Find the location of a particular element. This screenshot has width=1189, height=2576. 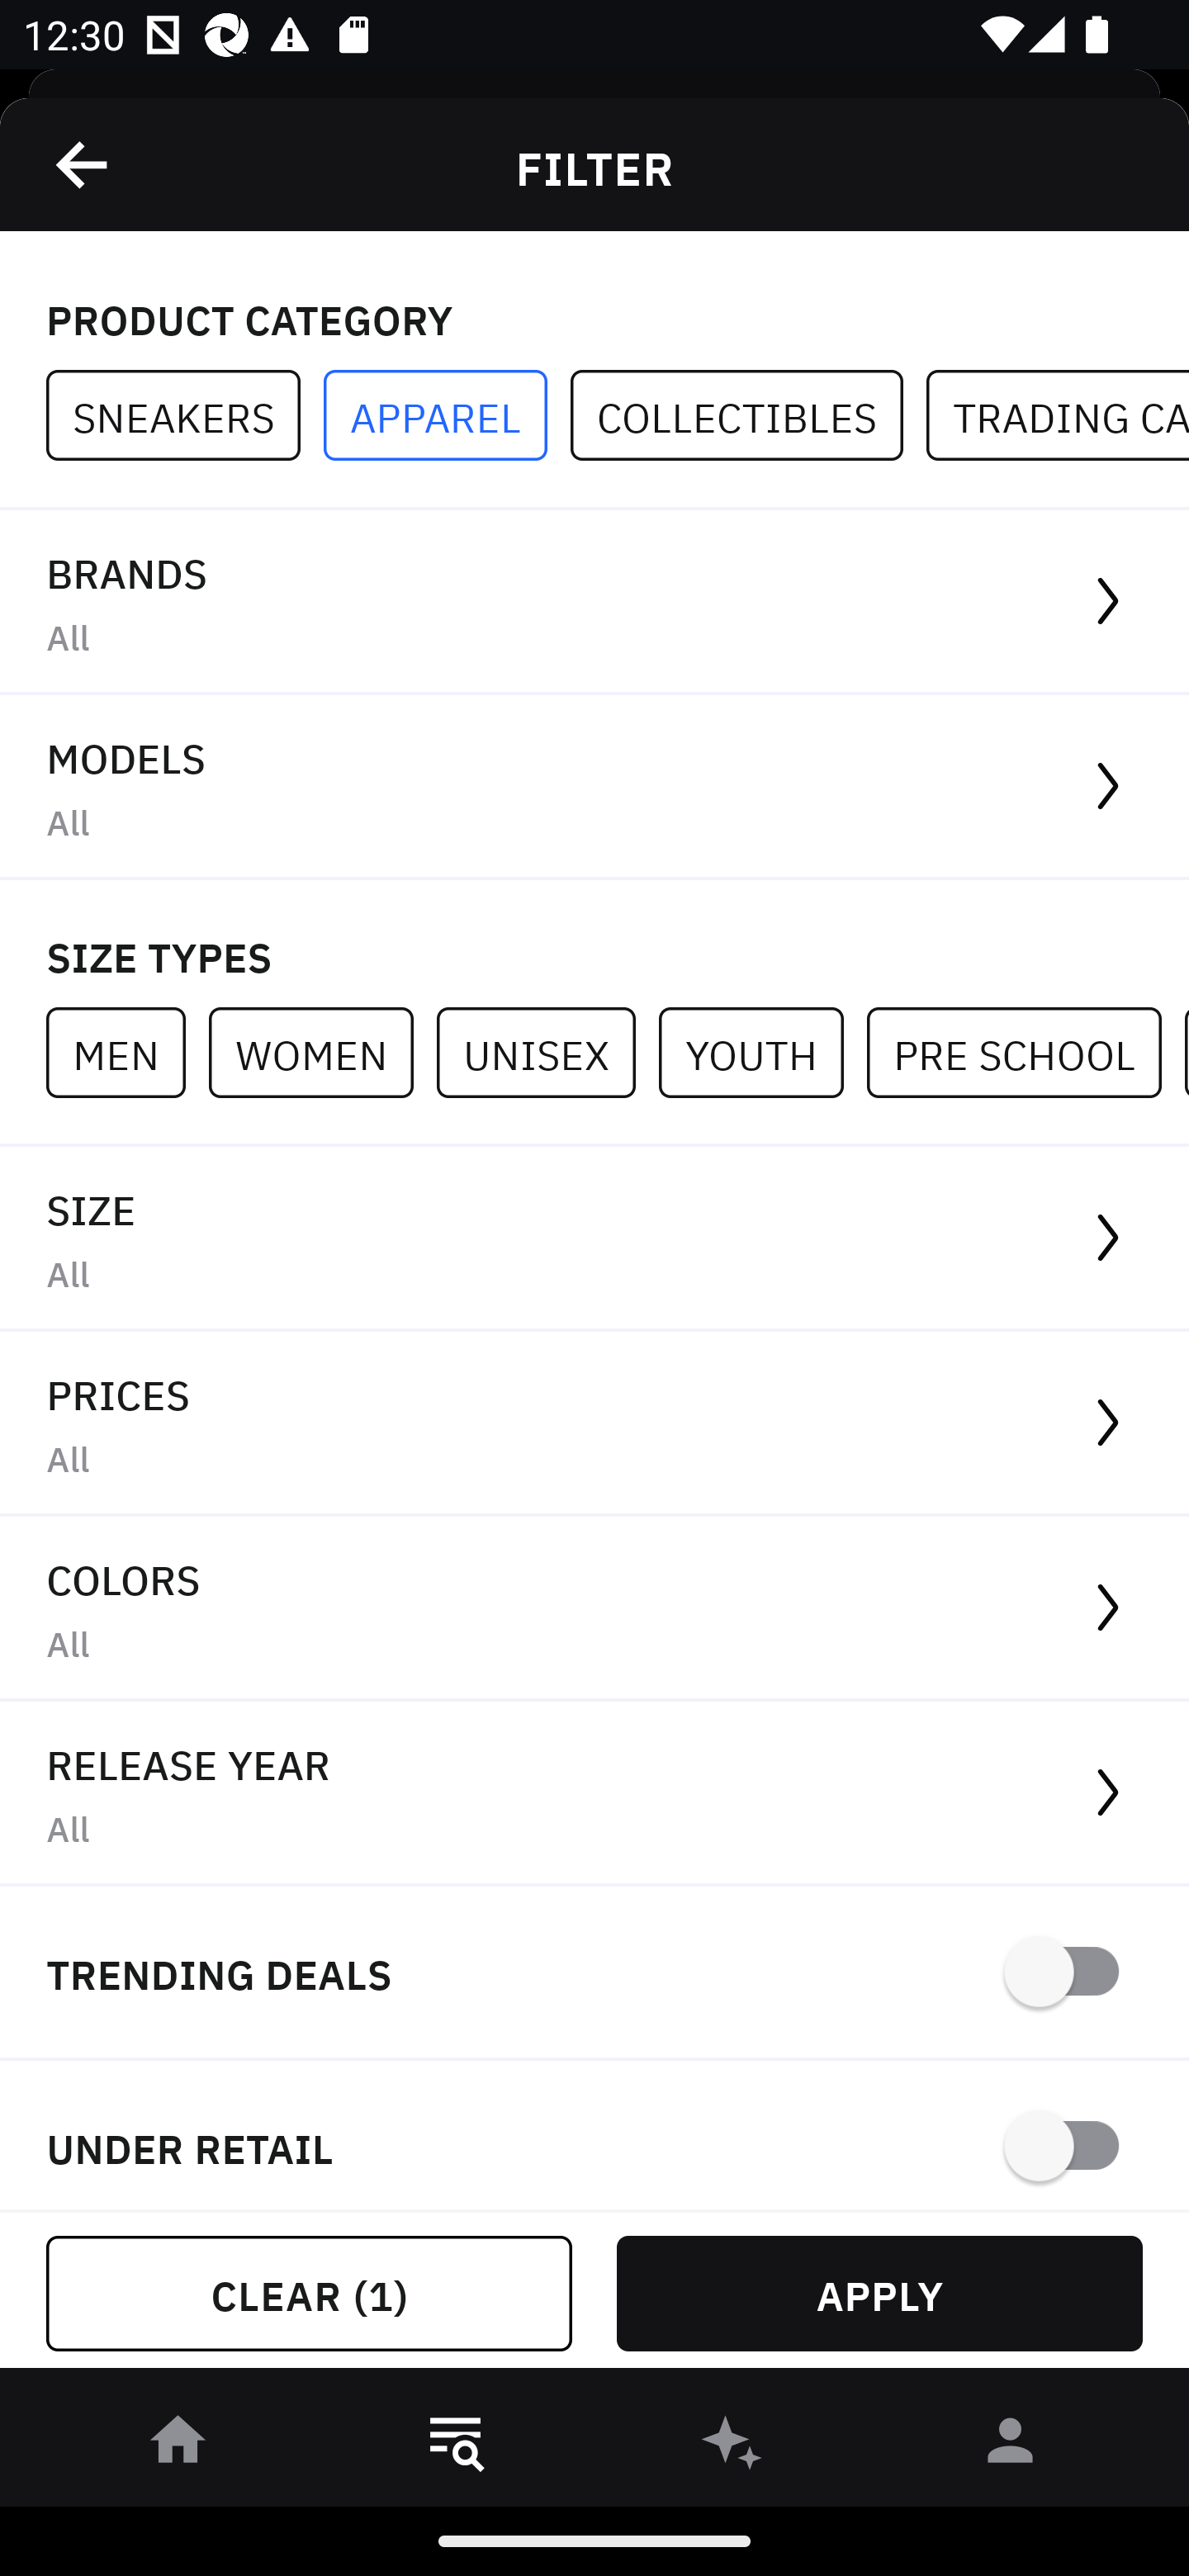

CLEAR (1) is located at coordinates (309, 2294).